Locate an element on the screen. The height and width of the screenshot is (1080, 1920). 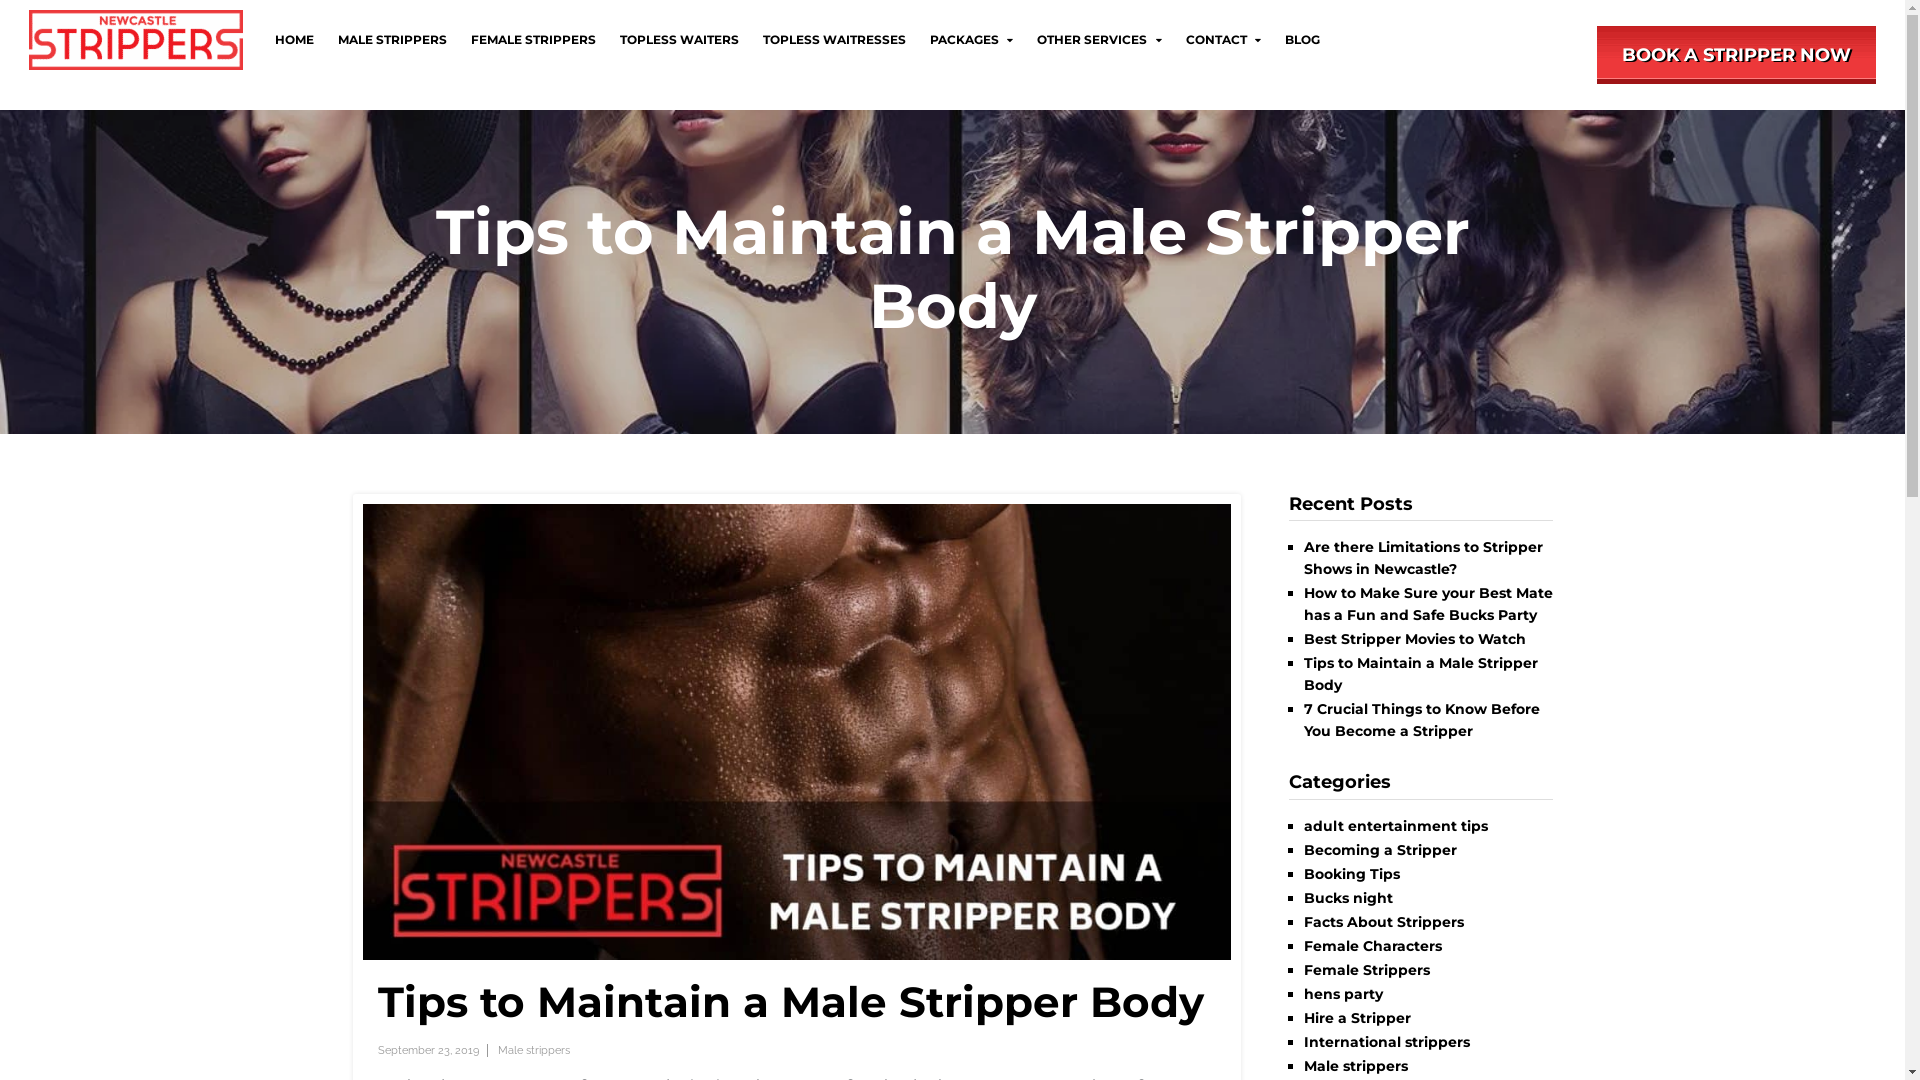
Hire a Stripper is located at coordinates (1358, 1018).